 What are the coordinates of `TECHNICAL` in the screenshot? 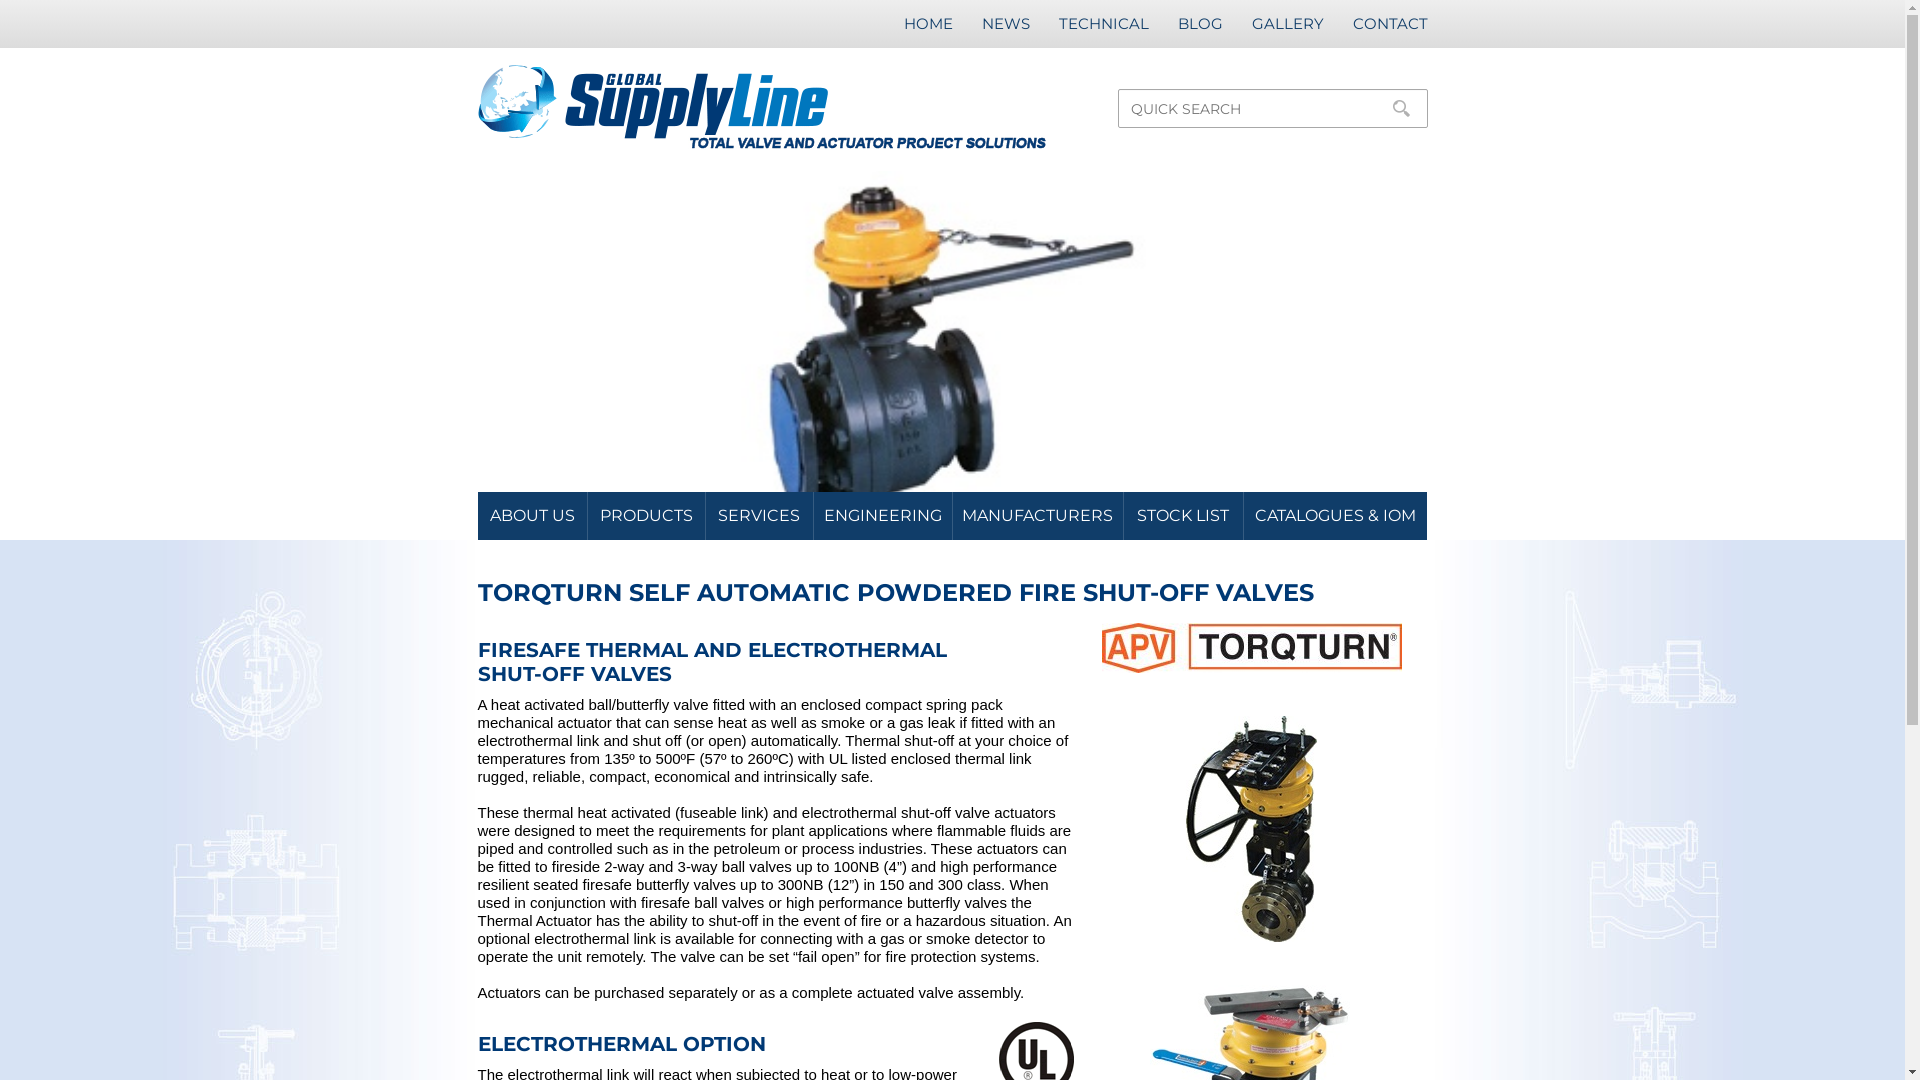 It's located at (1103, 24).